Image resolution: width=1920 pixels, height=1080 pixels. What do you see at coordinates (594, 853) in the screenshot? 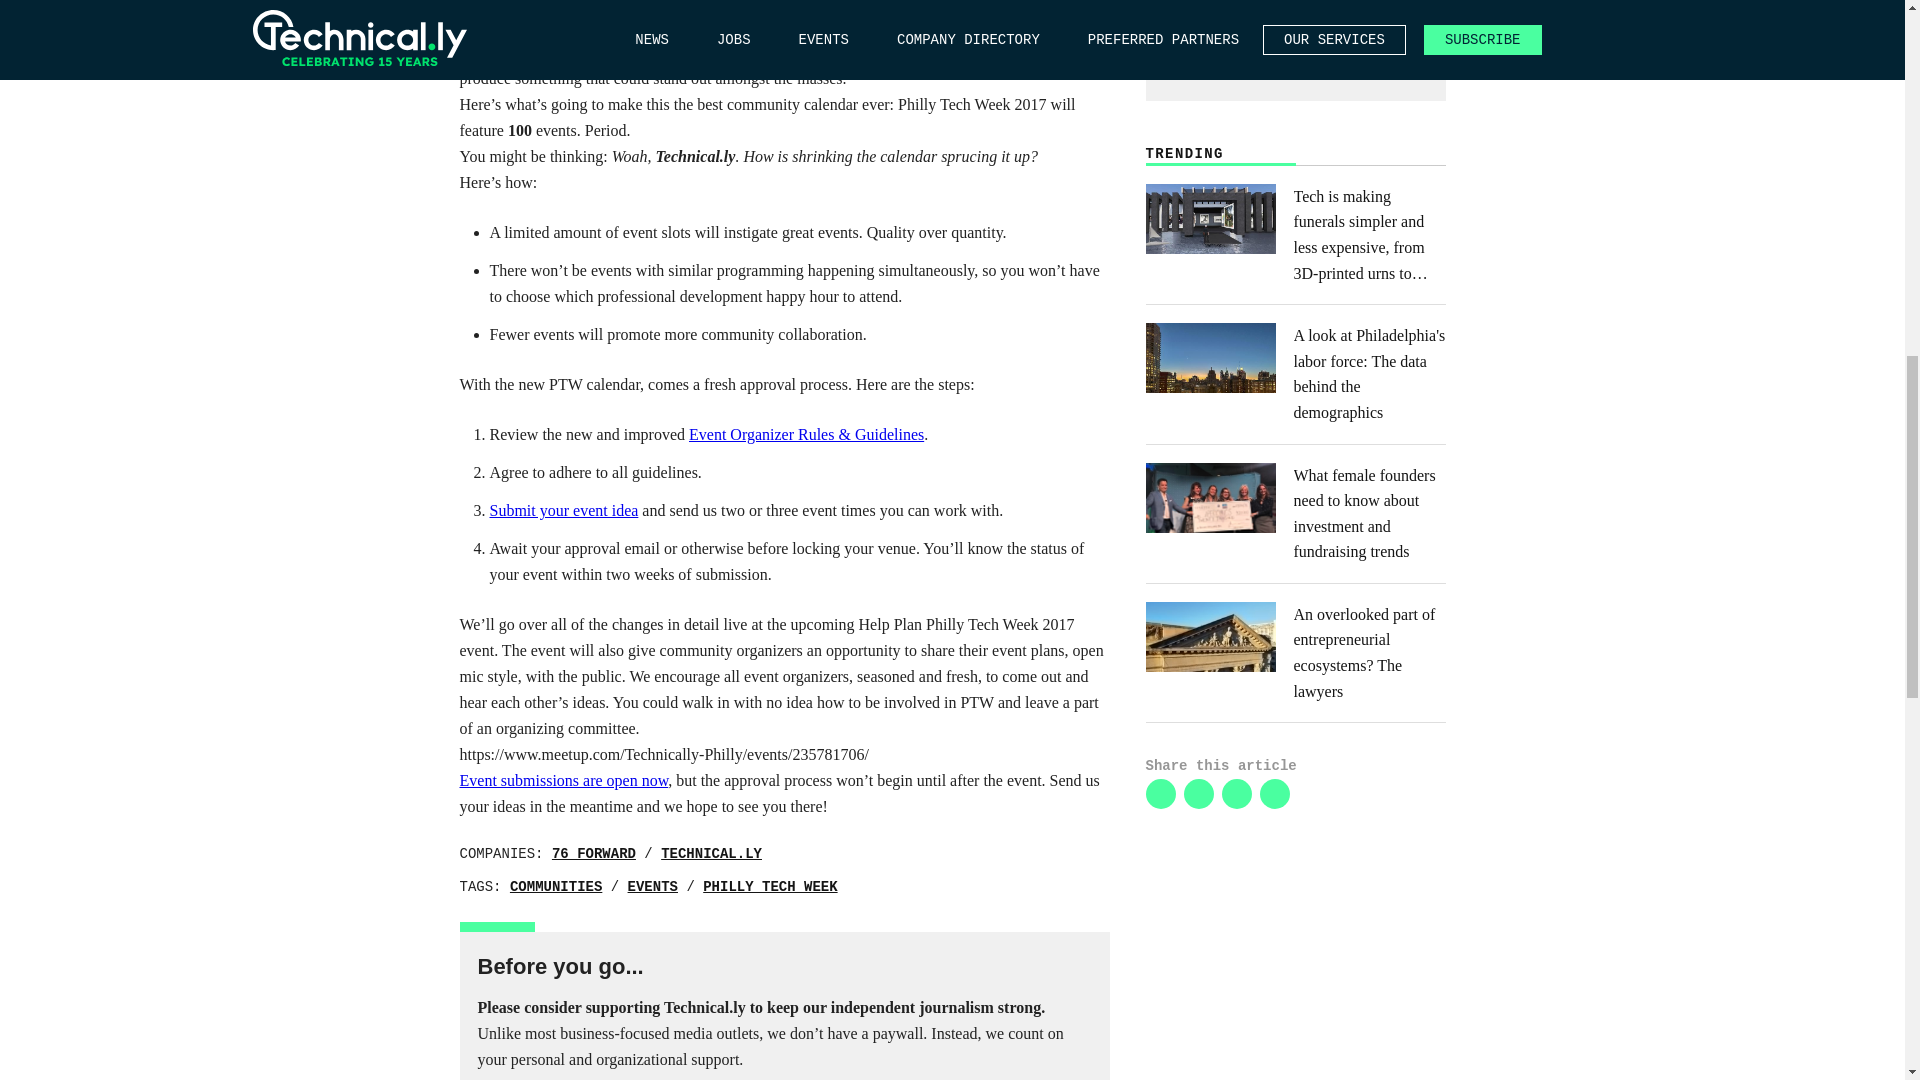
I see `76 Forward` at bounding box center [594, 853].